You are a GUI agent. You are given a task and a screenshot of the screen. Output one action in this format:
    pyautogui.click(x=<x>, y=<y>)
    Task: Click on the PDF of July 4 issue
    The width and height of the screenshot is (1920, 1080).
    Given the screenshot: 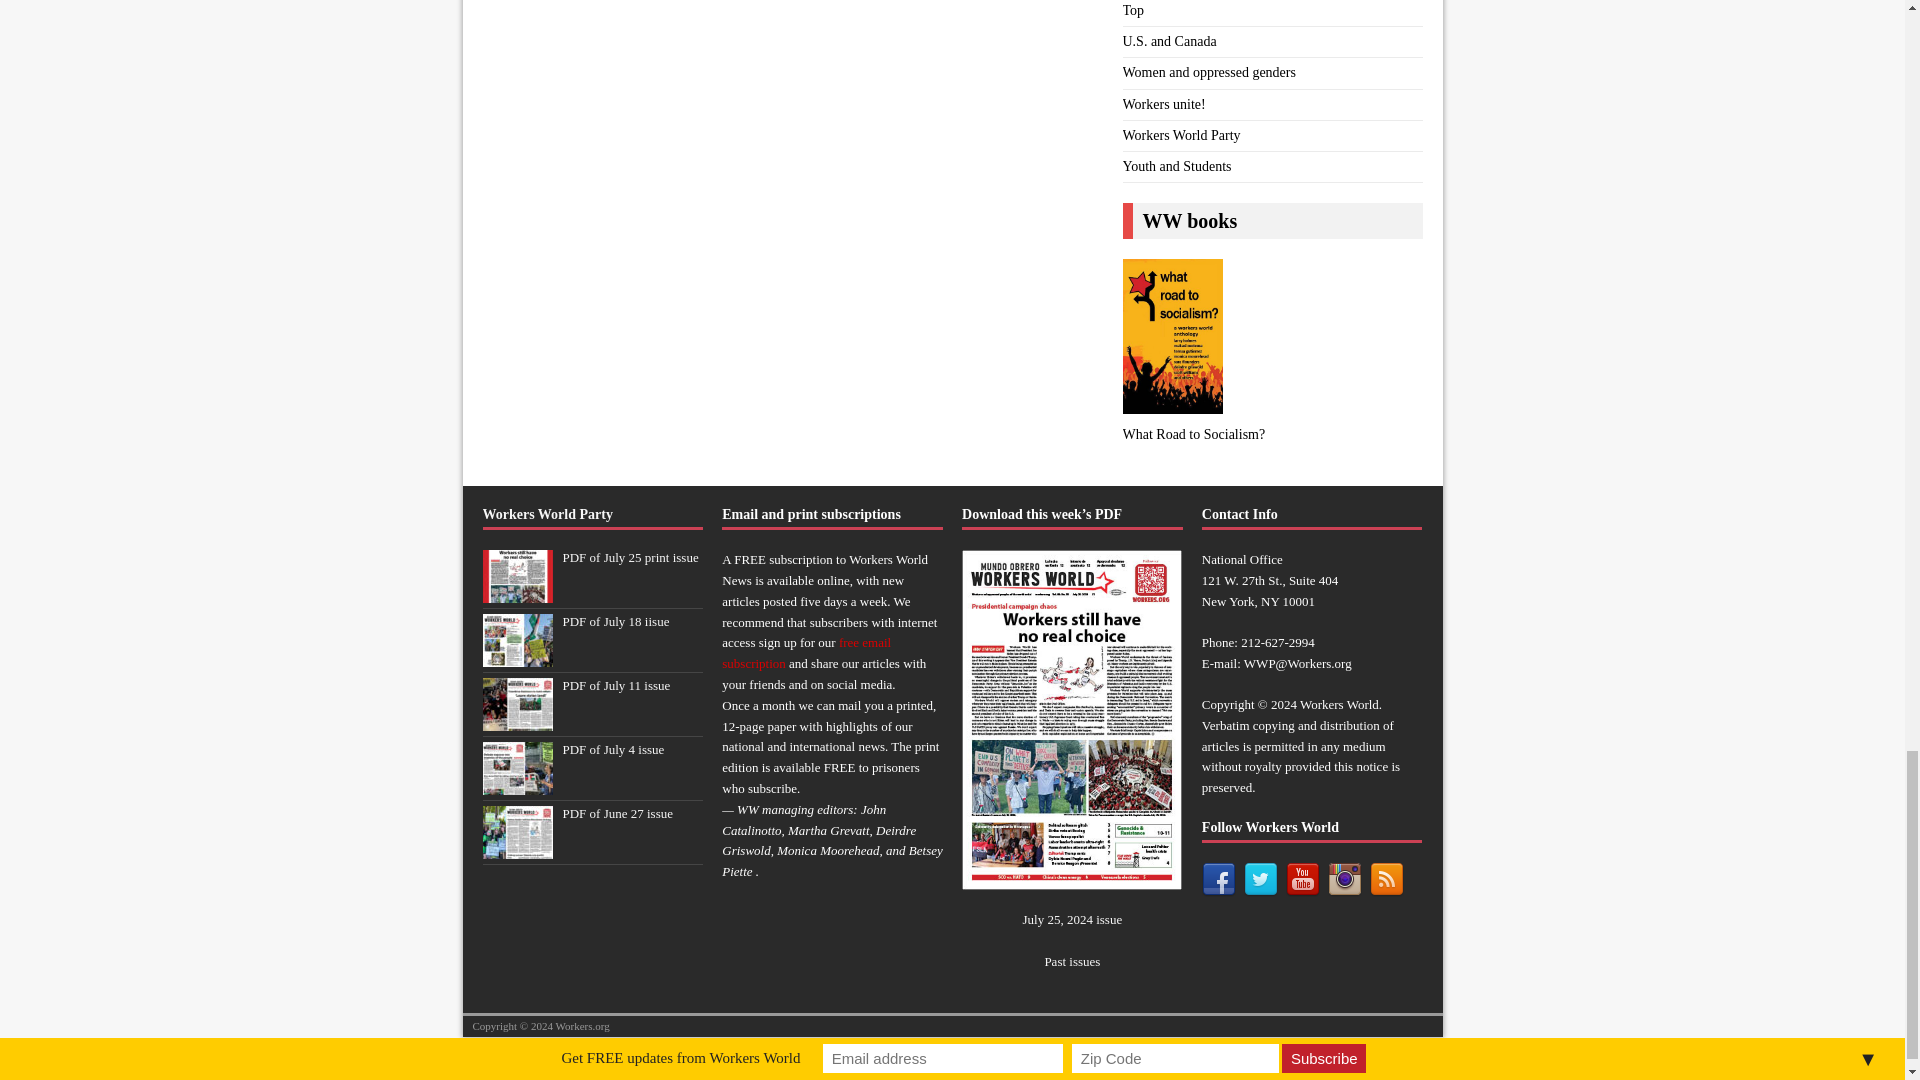 What is the action you would take?
    pyautogui.click(x=613, y=749)
    